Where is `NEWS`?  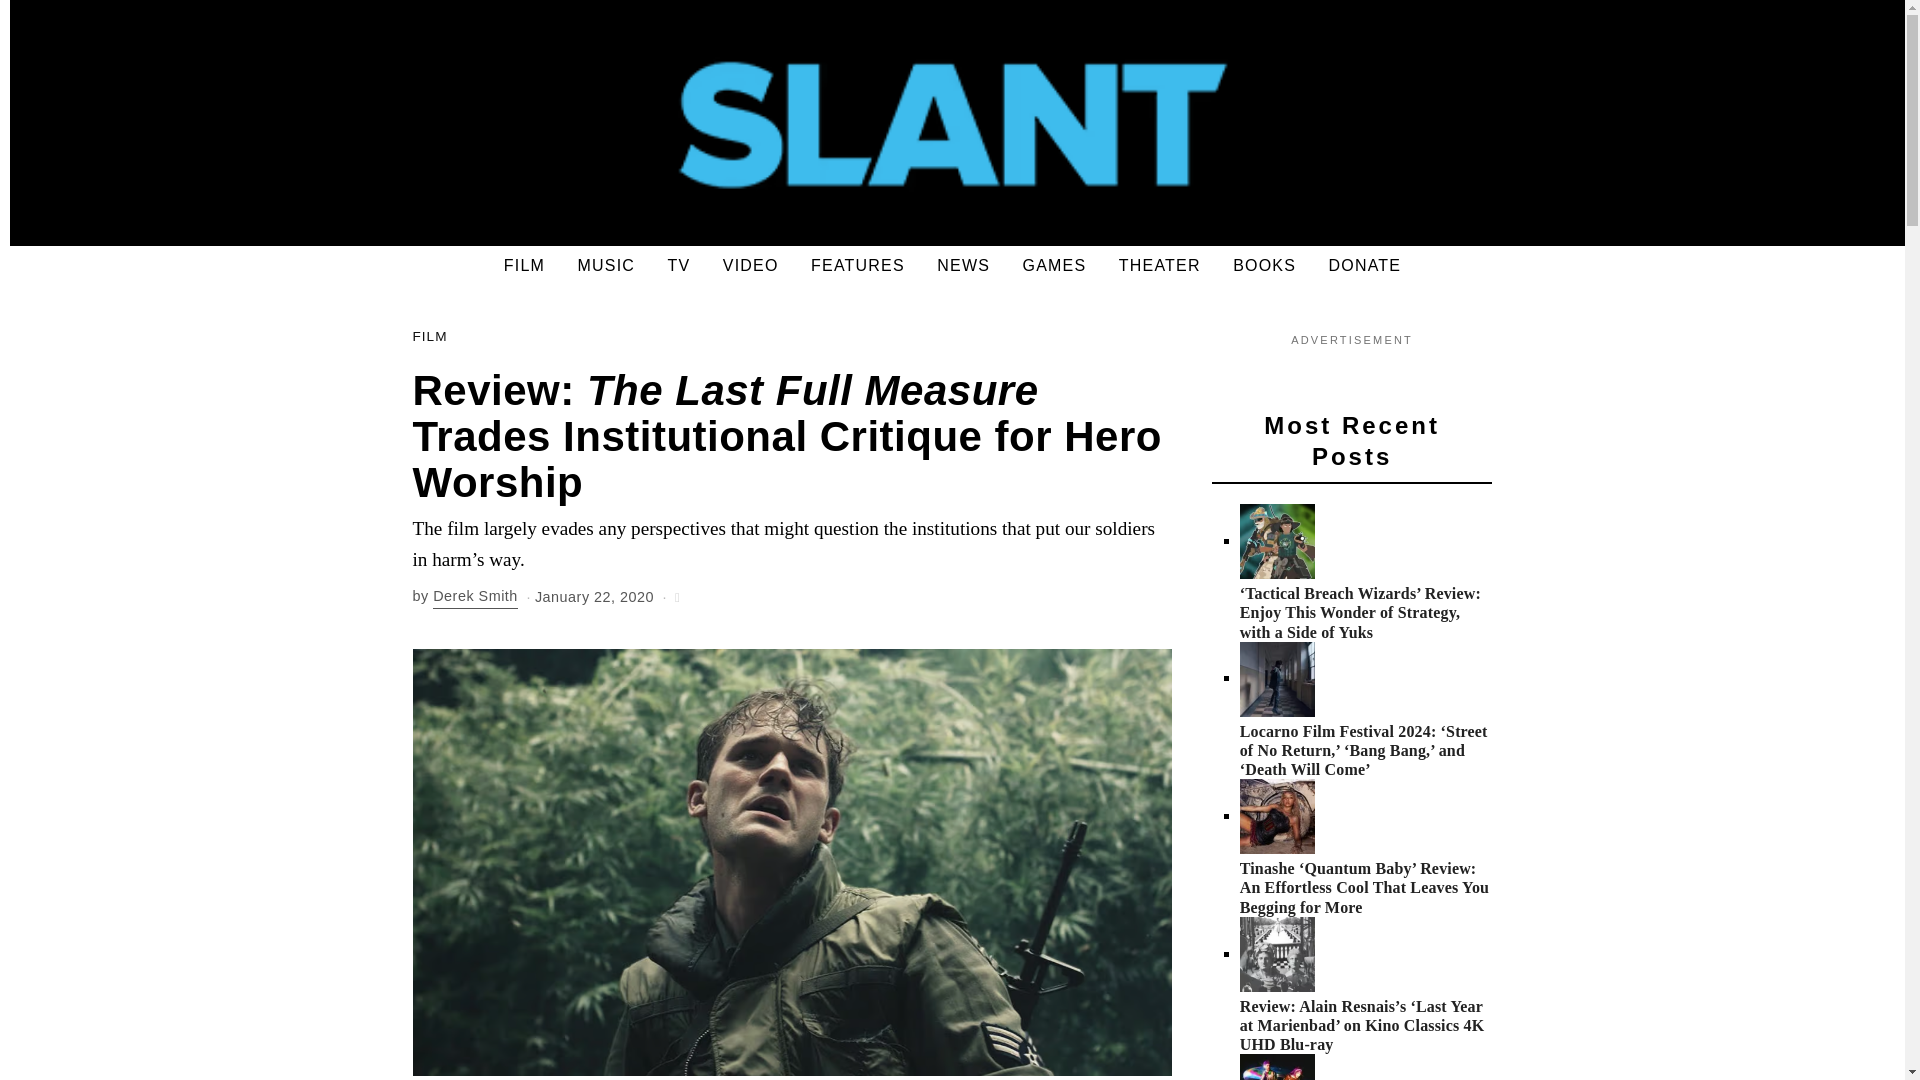 NEWS is located at coordinates (964, 266).